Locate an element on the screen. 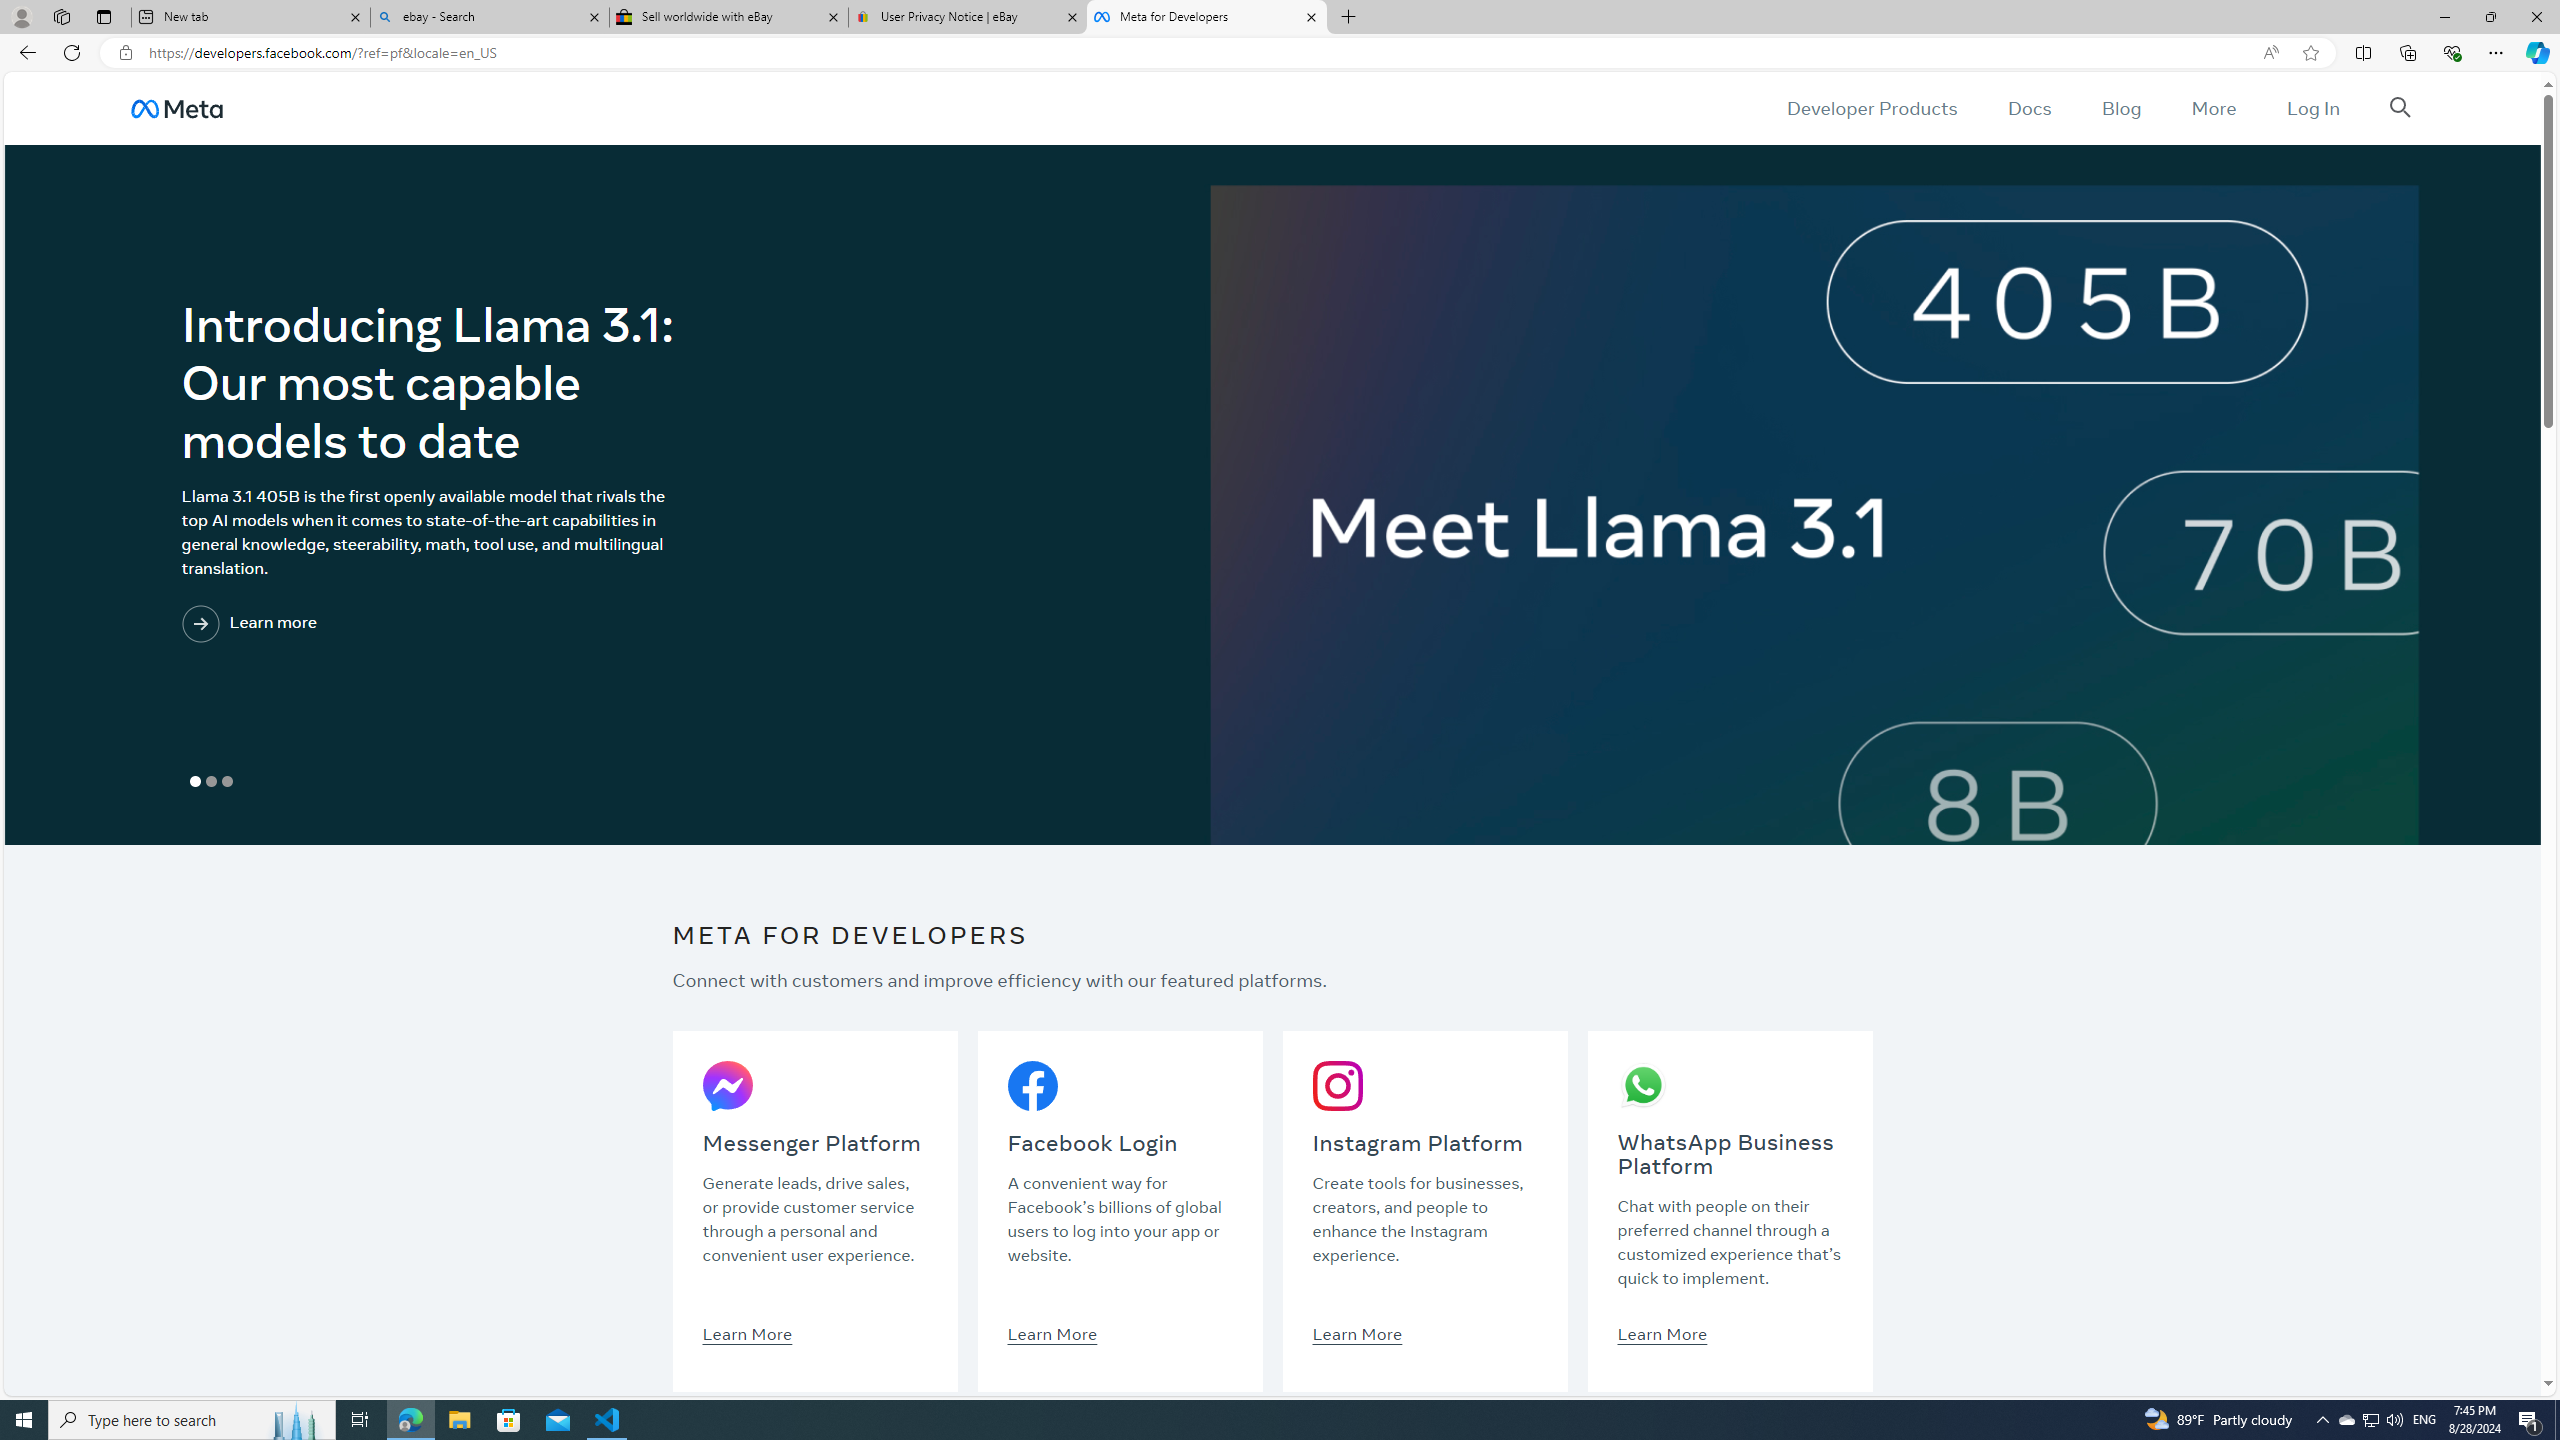  Docs is located at coordinates (2028, 108).